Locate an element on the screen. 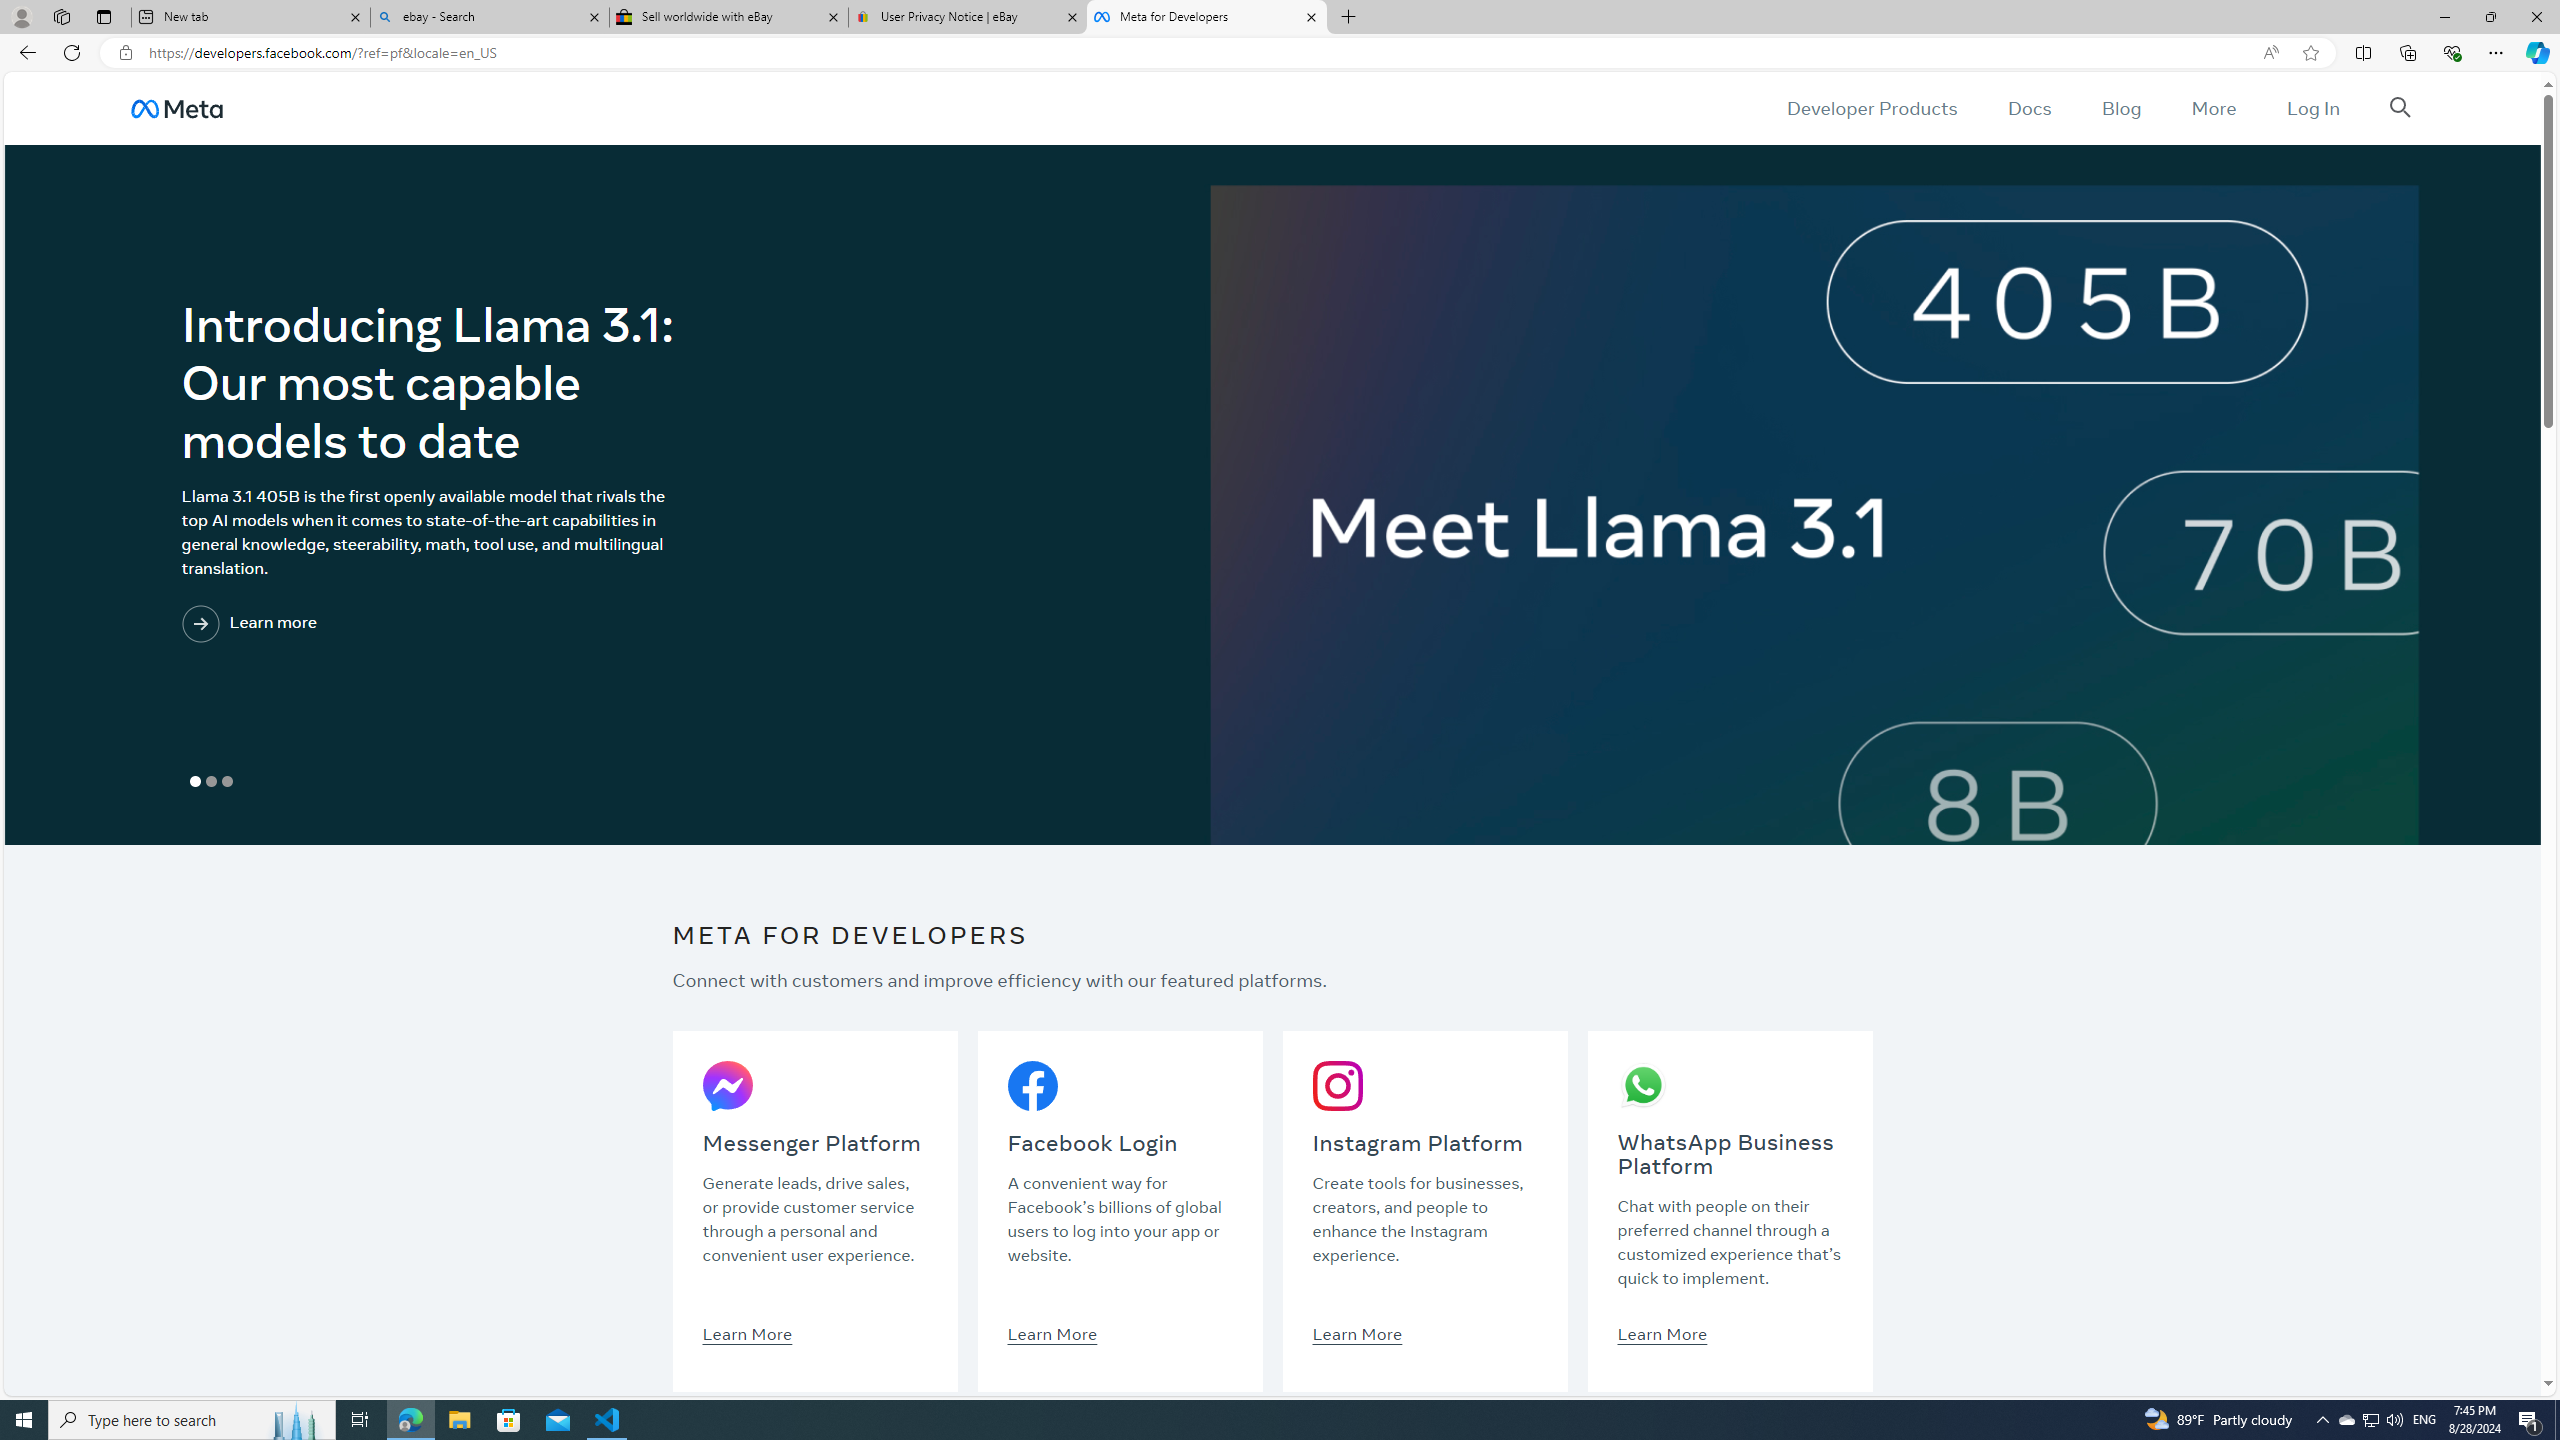  Docs is located at coordinates (2028, 108).